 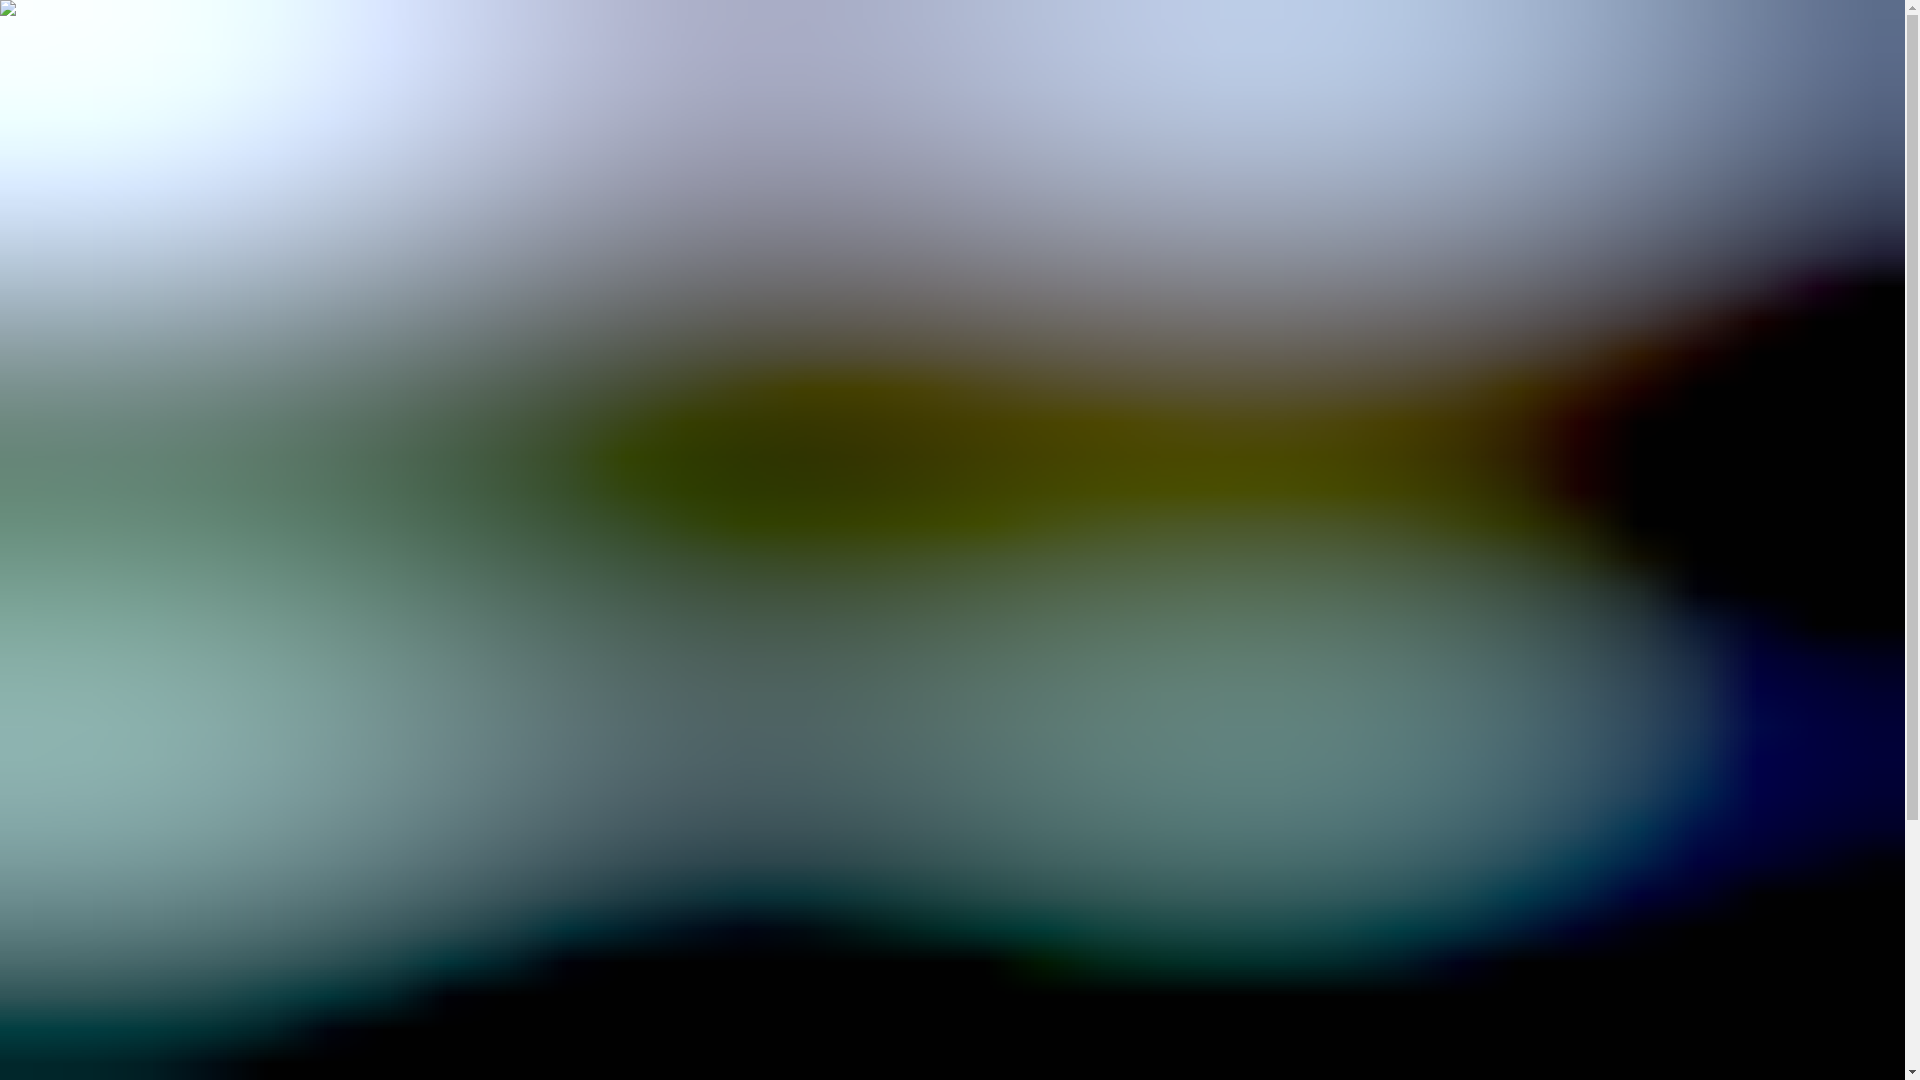 What do you see at coordinates (106, 98) in the screenshot?
I see `Do business` at bounding box center [106, 98].